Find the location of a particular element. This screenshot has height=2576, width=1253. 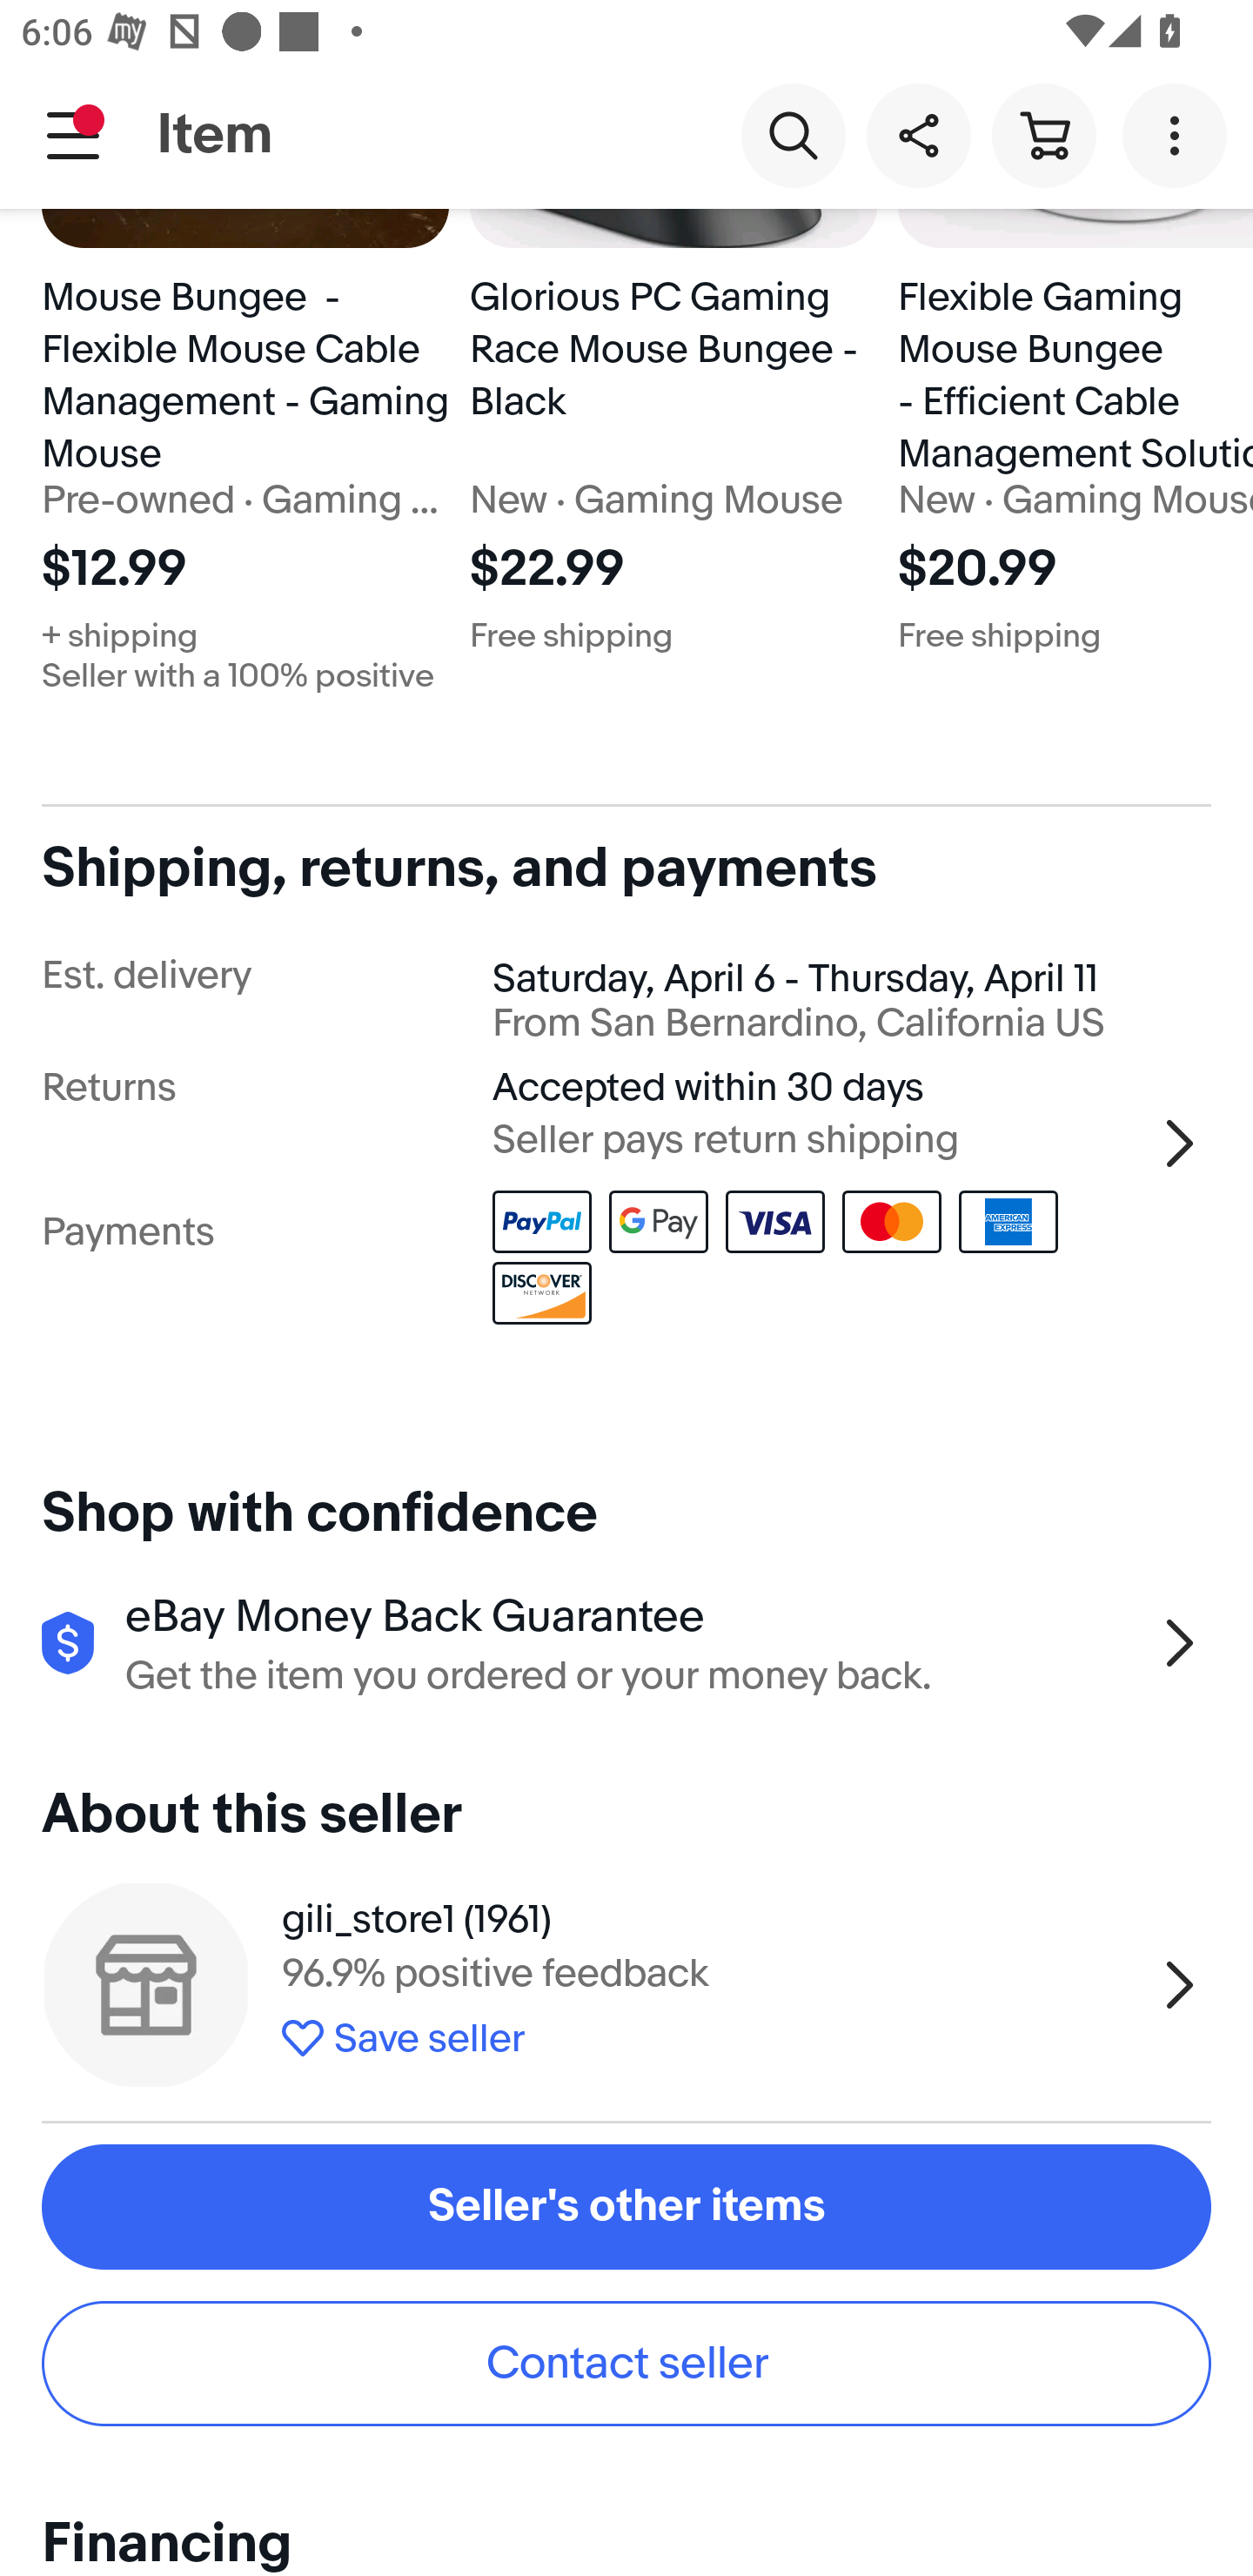

Search is located at coordinates (793, 134).